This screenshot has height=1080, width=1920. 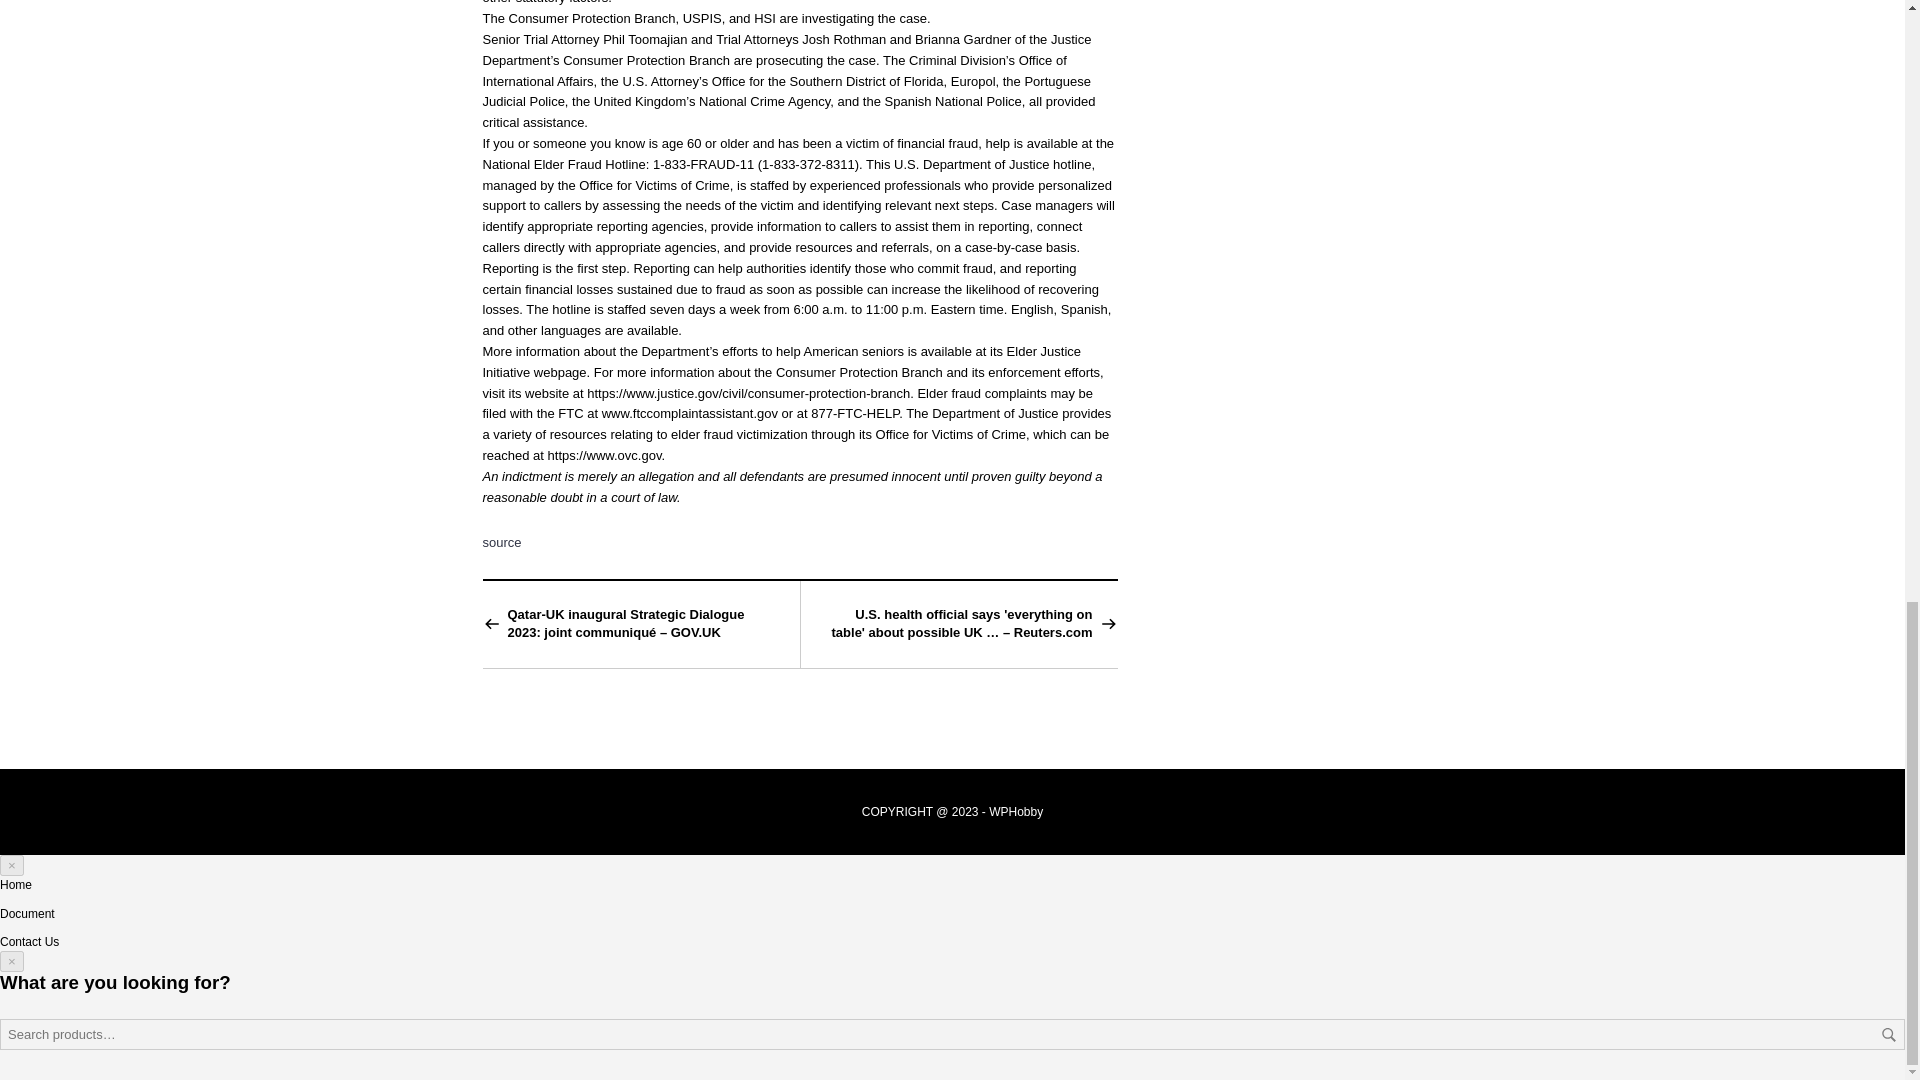 What do you see at coordinates (28, 914) in the screenshot?
I see `Document` at bounding box center [28, 914].